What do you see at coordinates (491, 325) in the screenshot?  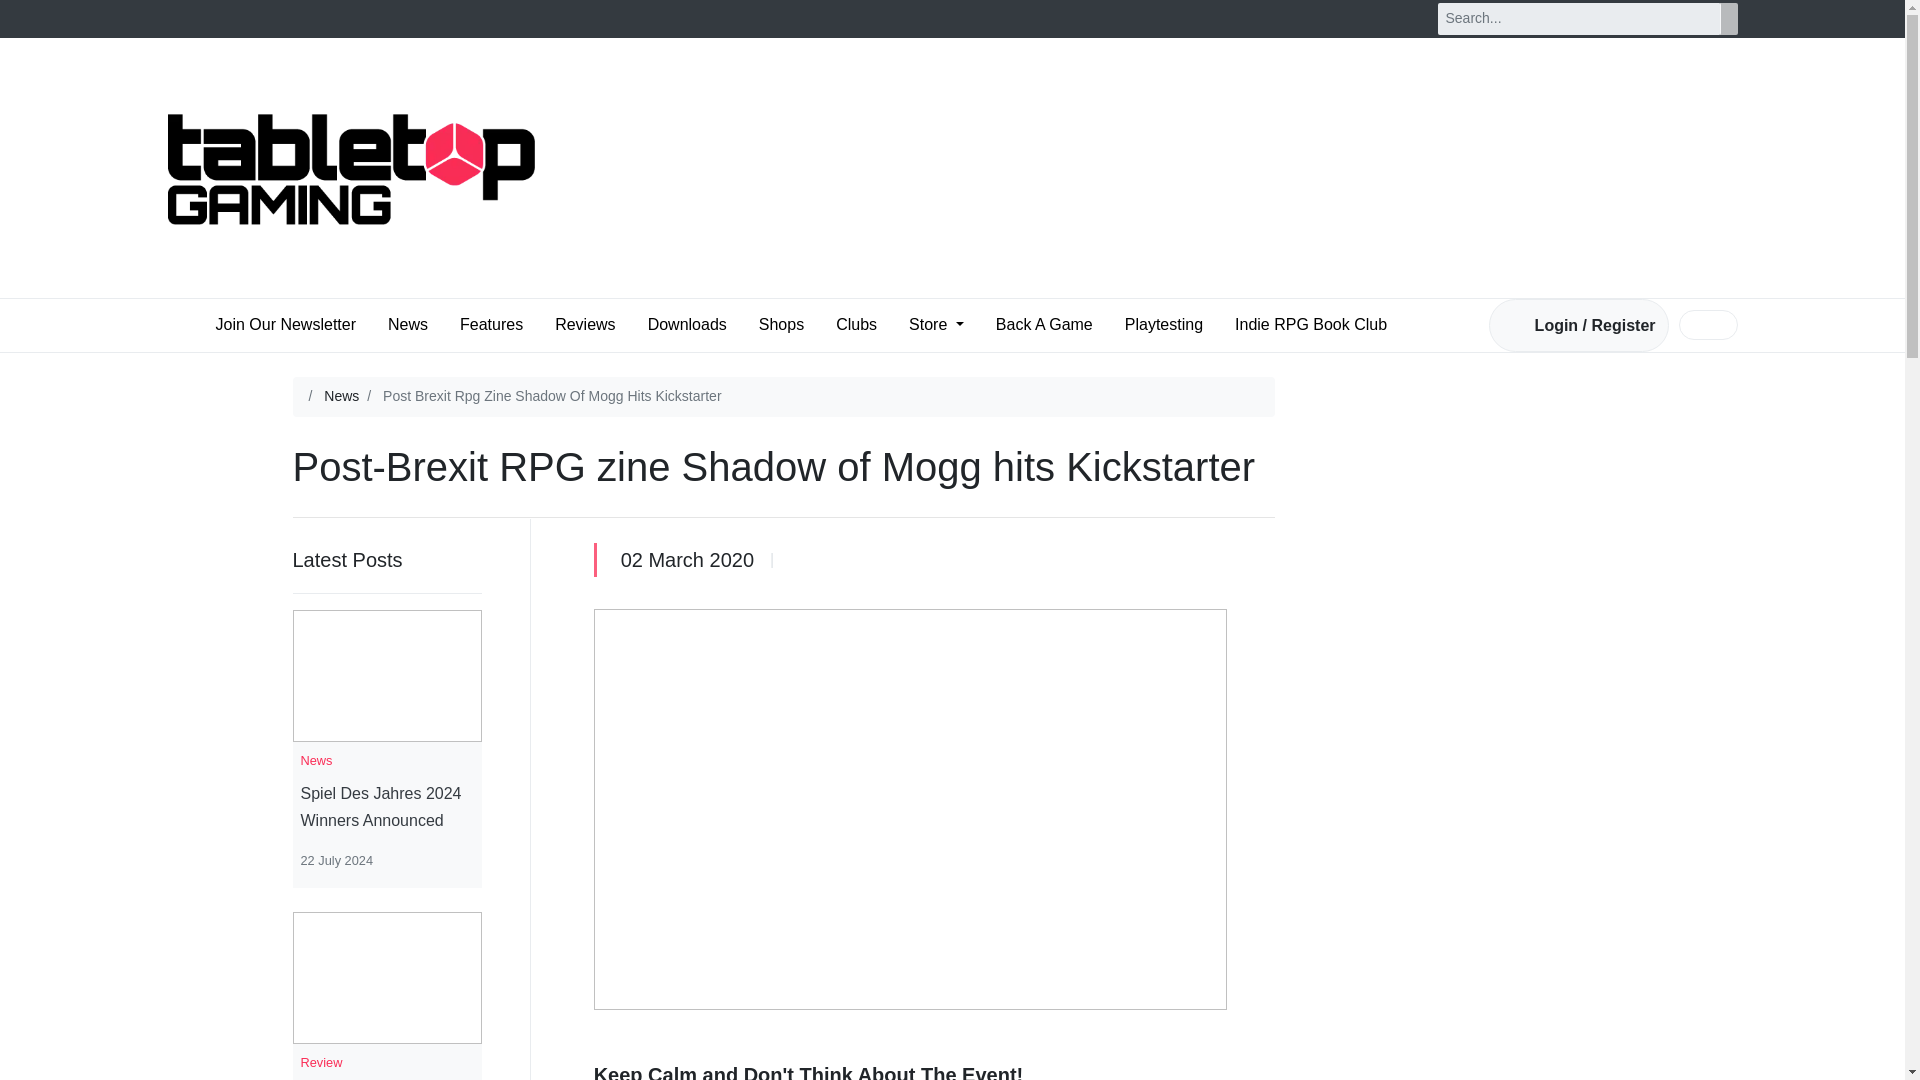 I see `Features` at bounding box center [491, 325].